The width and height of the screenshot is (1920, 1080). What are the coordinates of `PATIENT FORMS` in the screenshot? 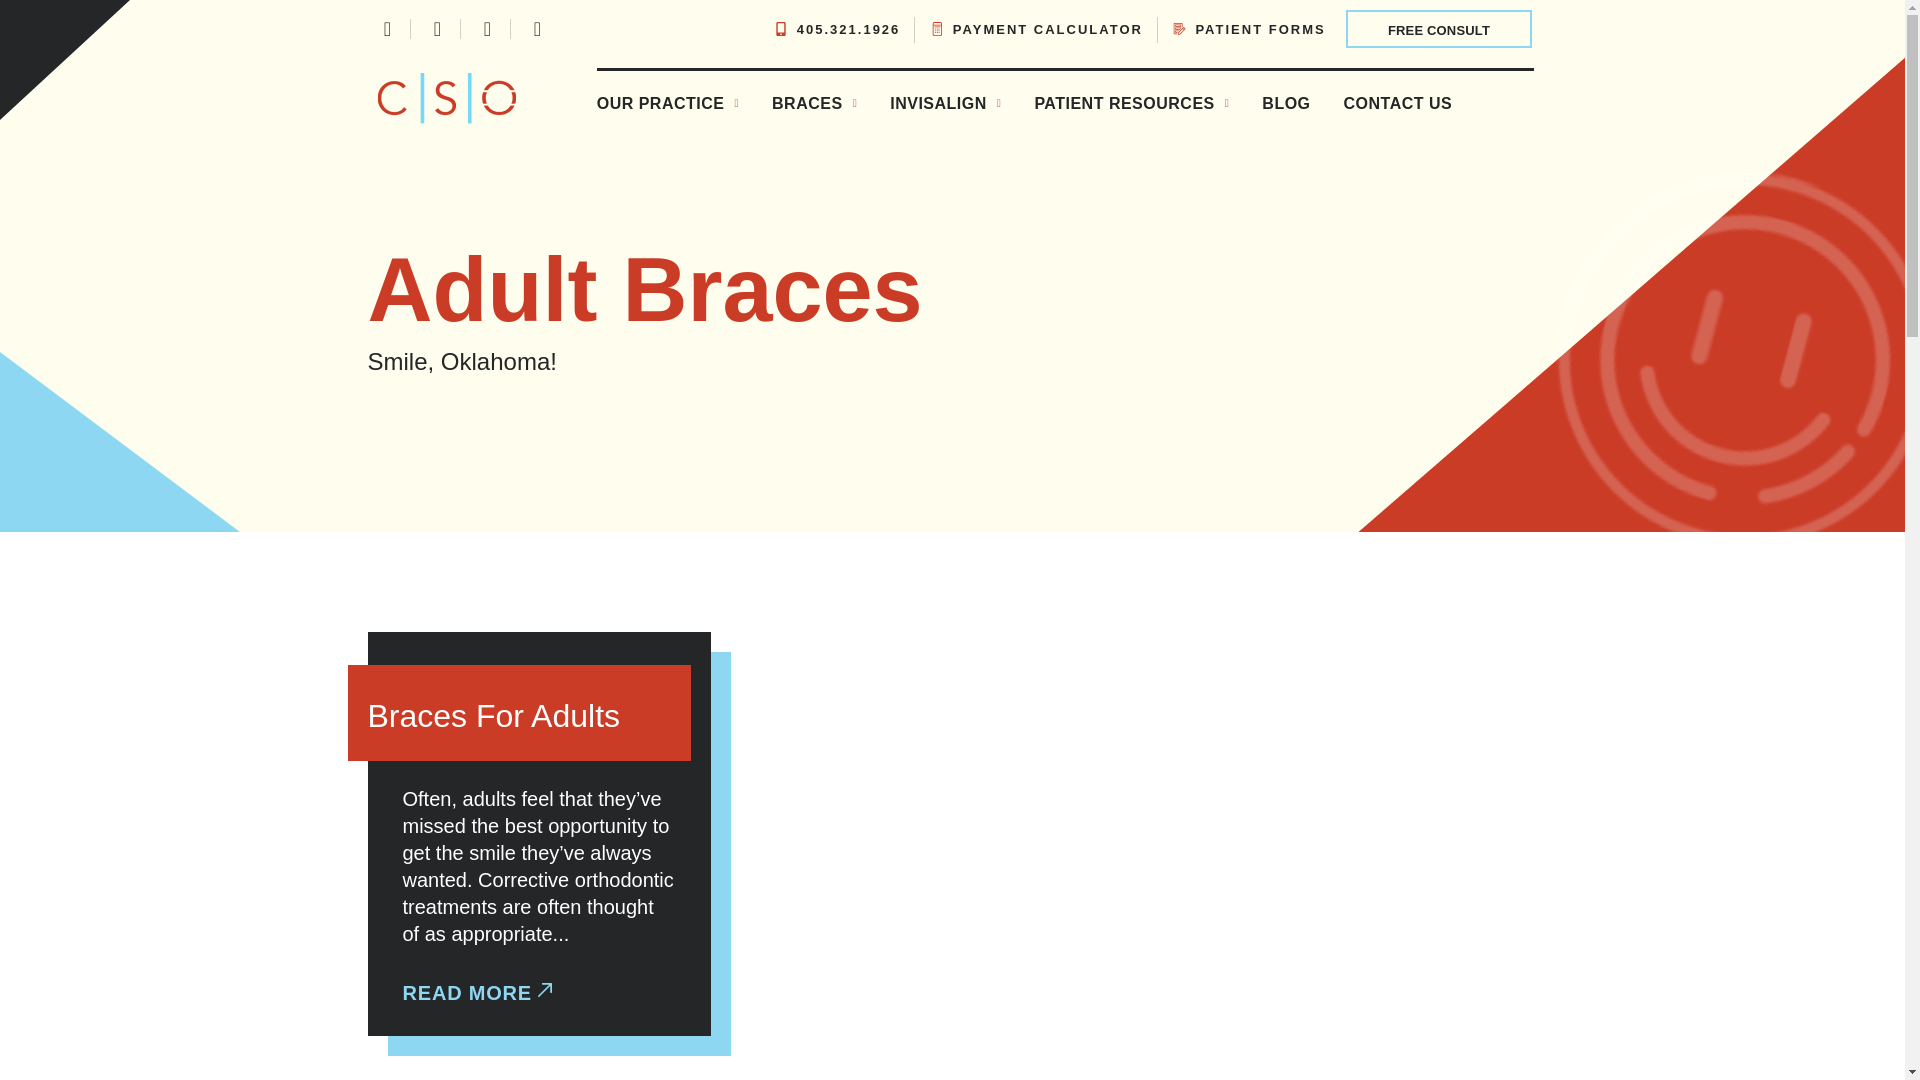 It's located at (1250, 28).